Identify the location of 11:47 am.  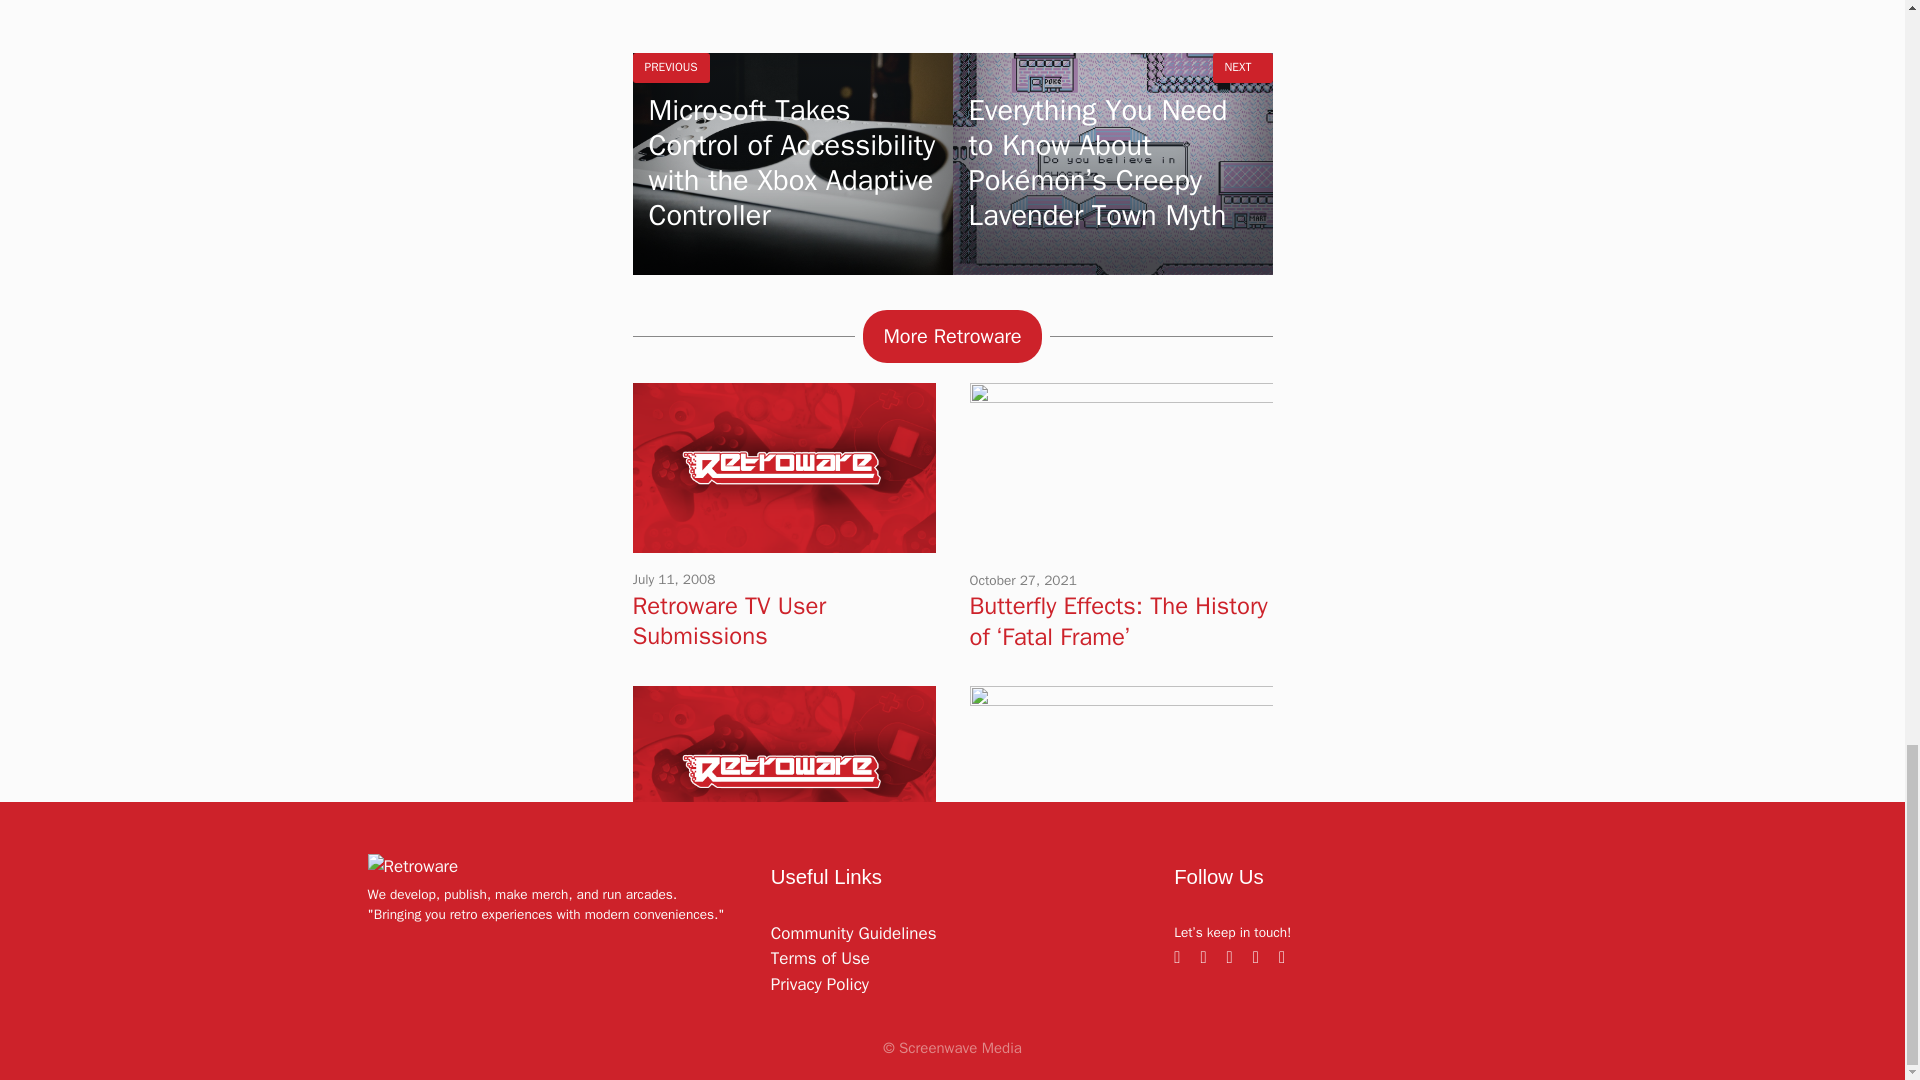
(672, 579).